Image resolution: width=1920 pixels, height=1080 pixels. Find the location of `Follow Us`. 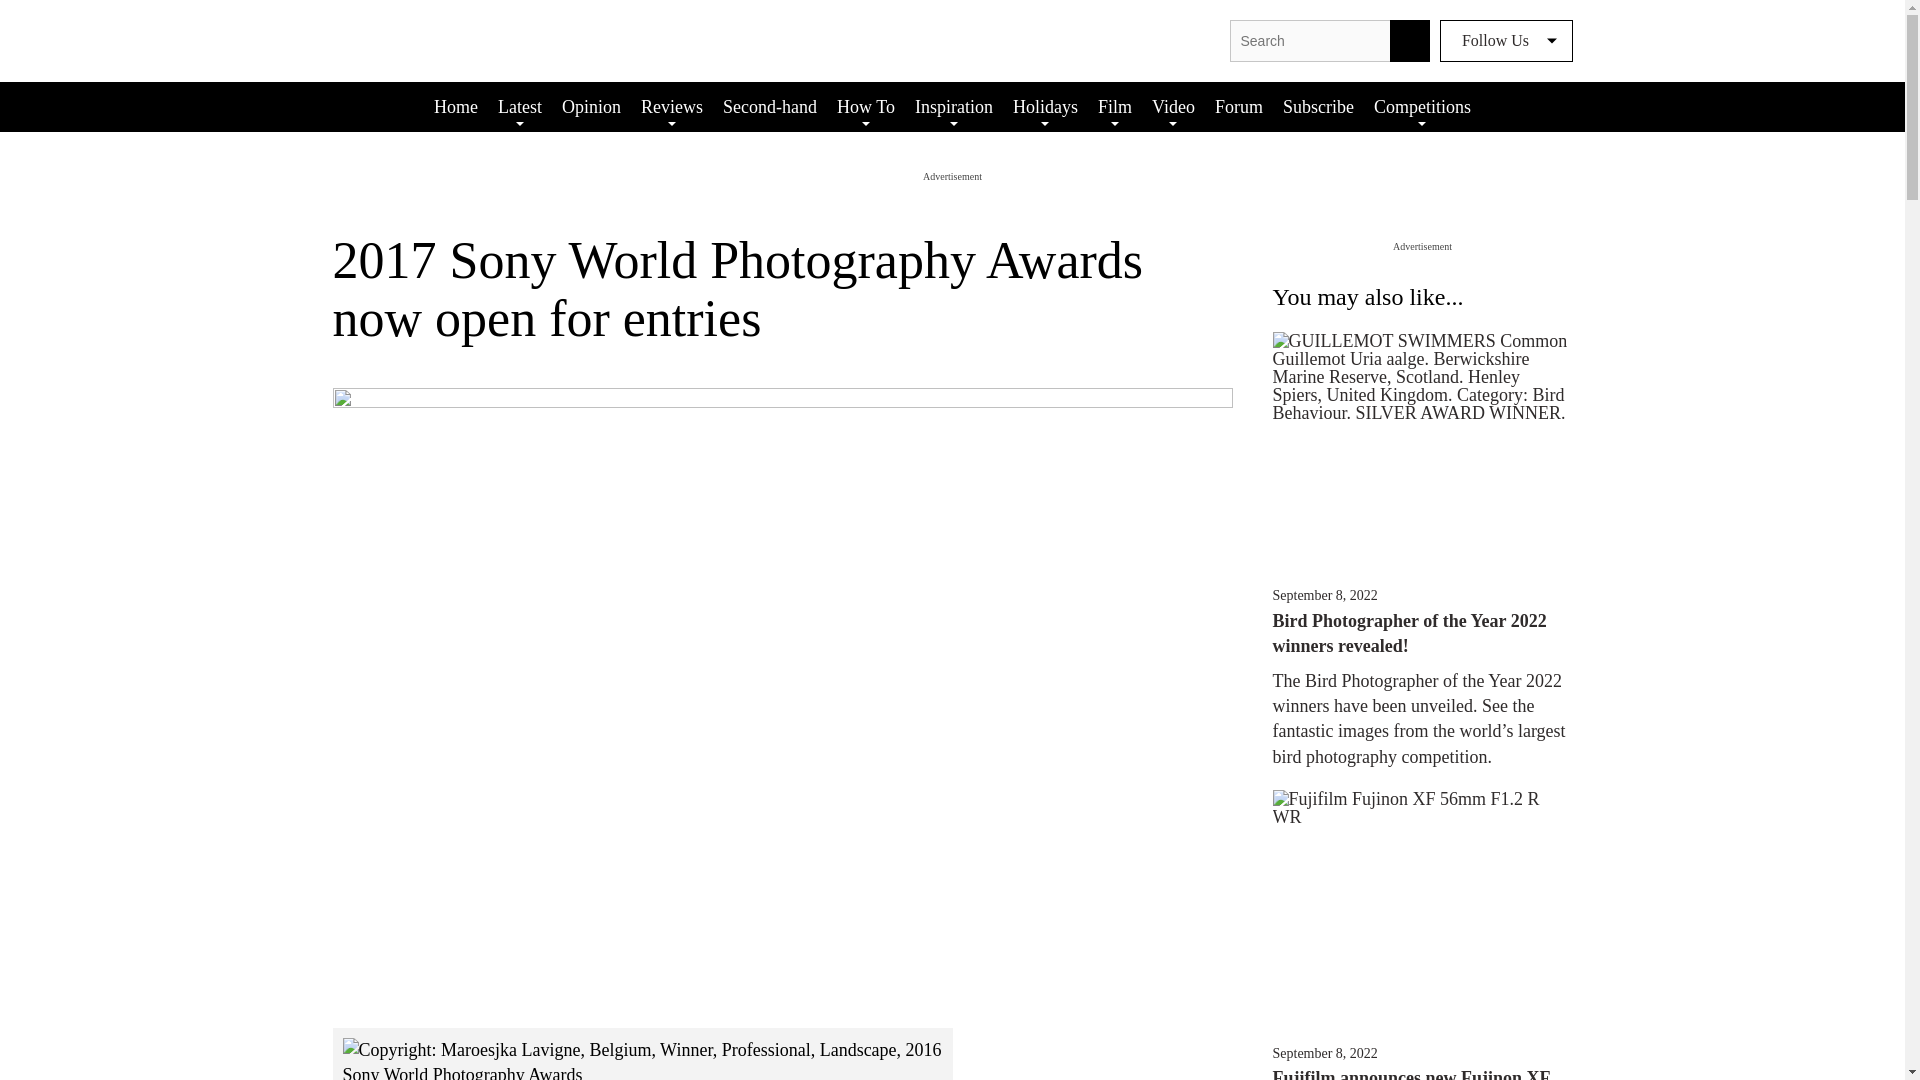

Follow Us is located at coordinates (1506, 40).